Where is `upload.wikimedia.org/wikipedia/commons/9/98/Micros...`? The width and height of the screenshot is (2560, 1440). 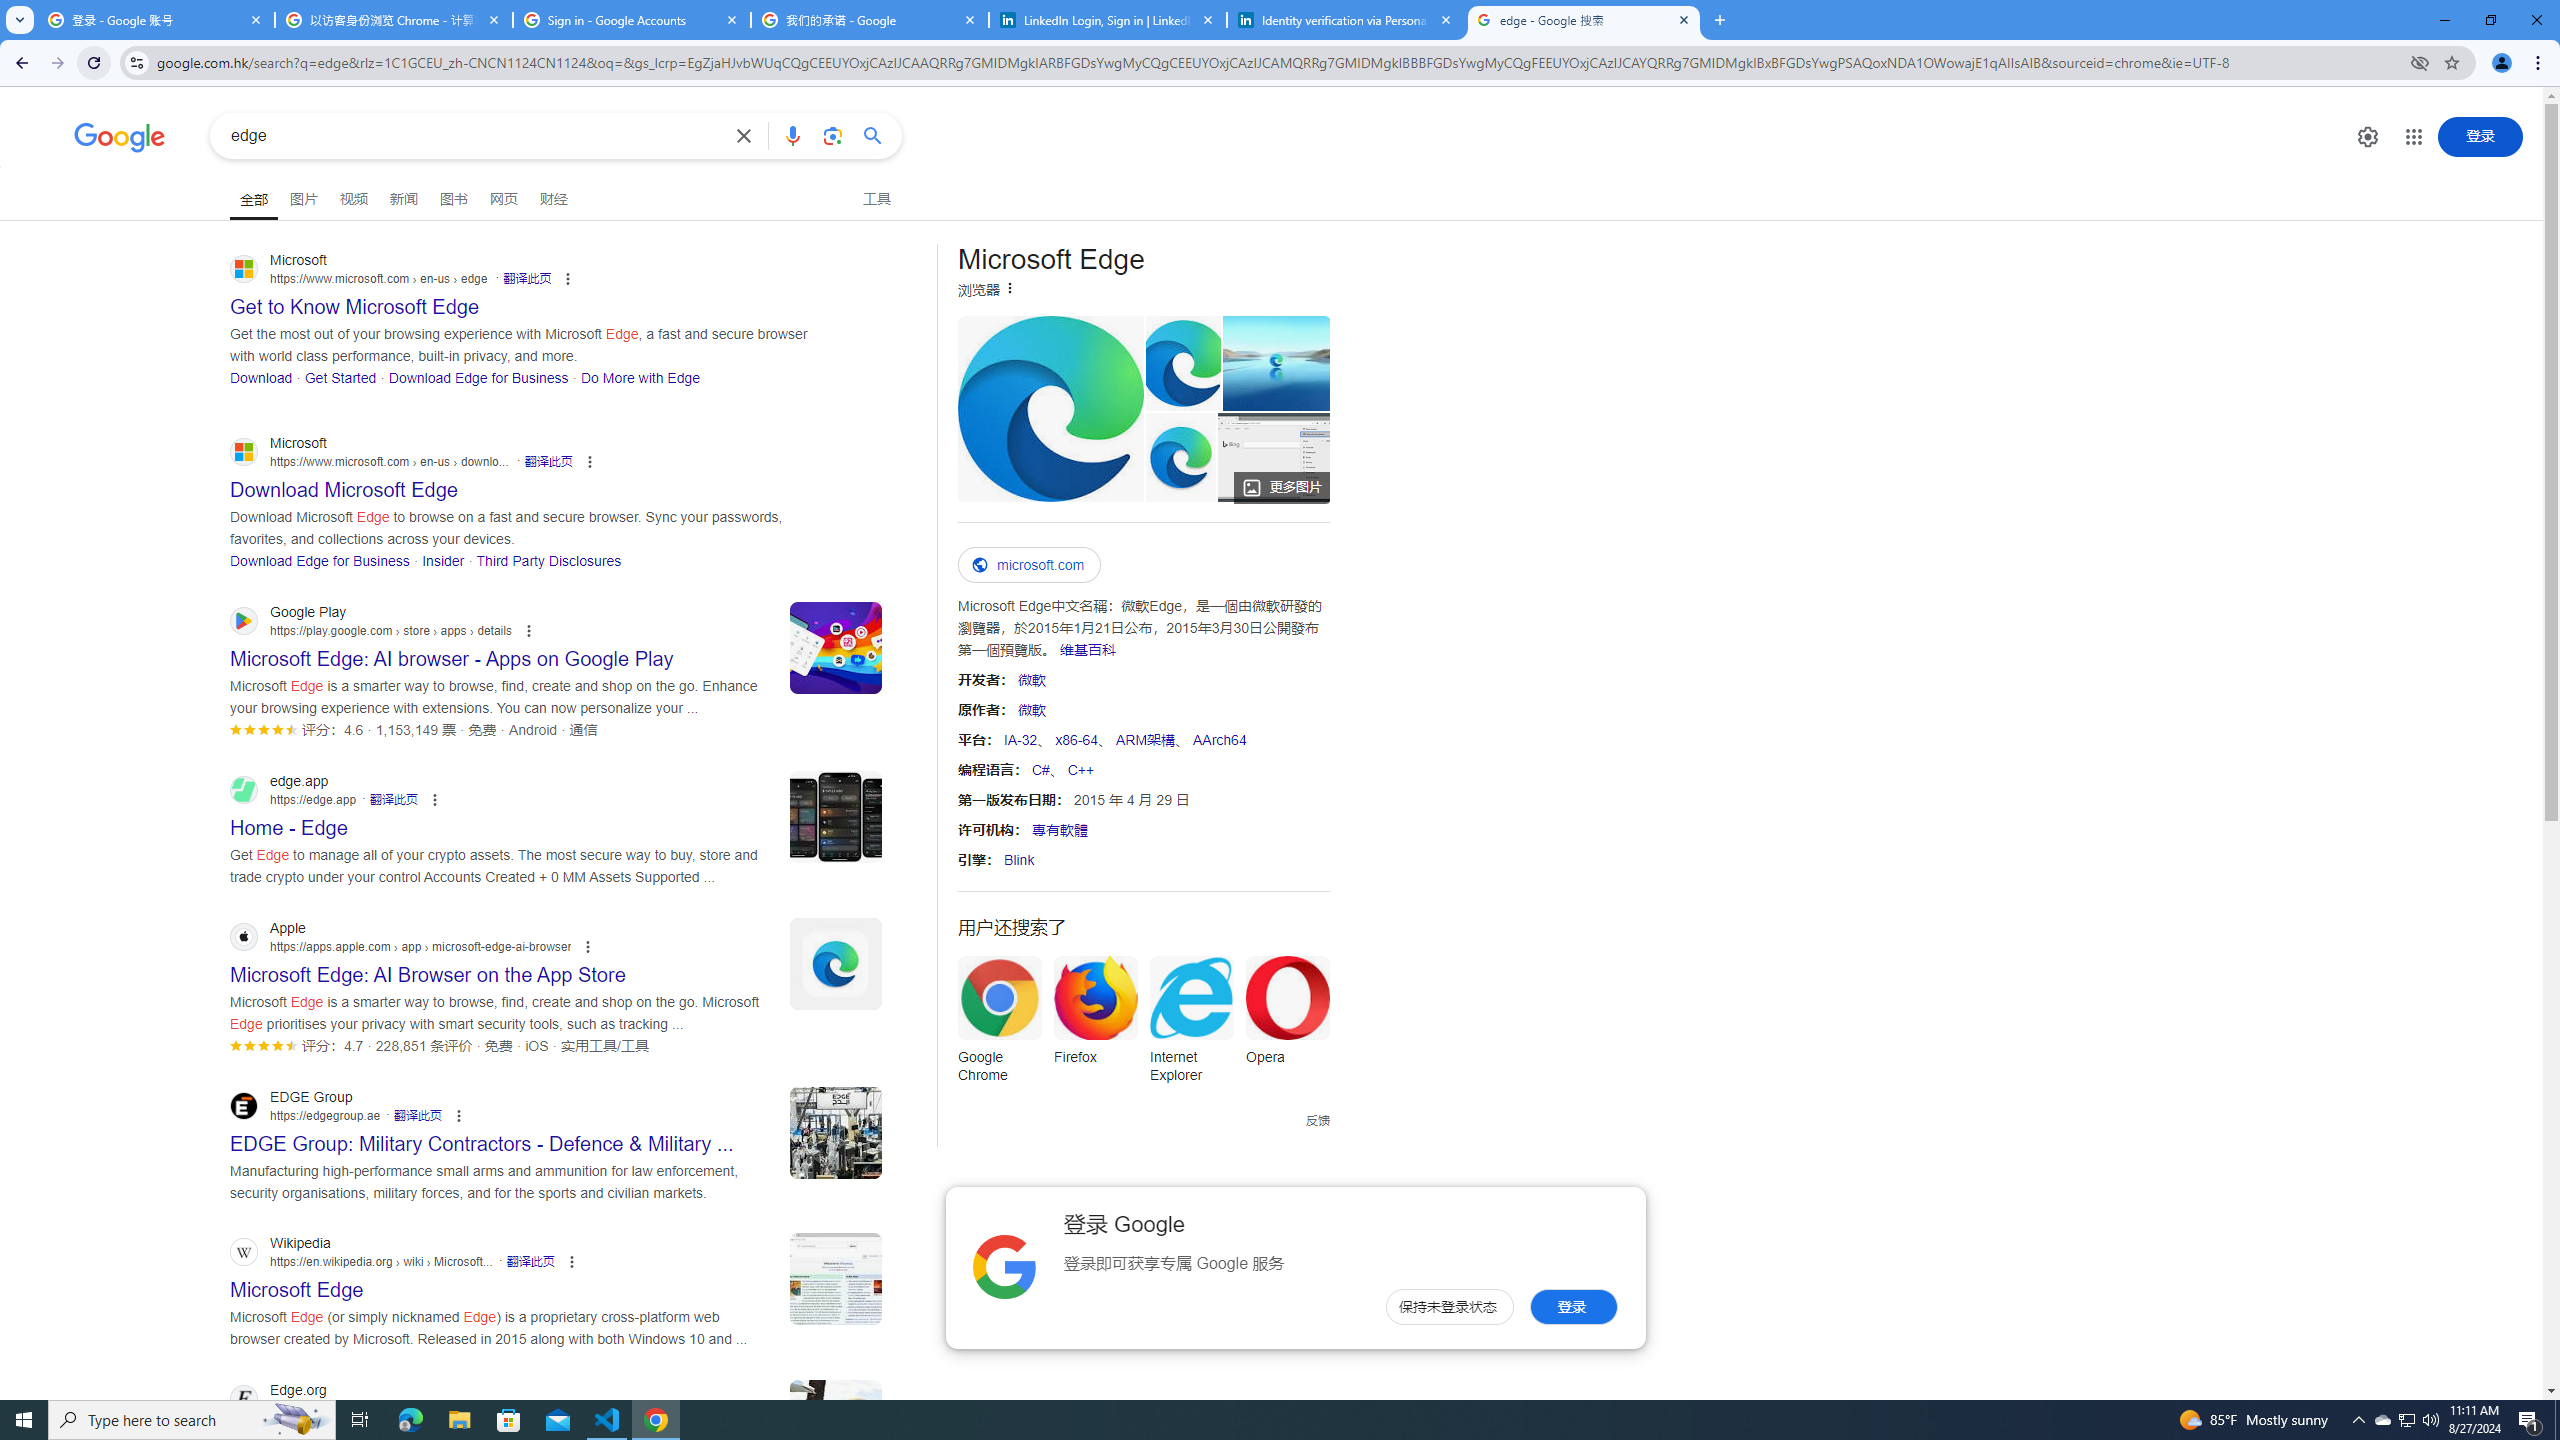
upload.wikimedia.org/wikipedia/commons/9/98/Micros... is located at coordinates (1050, 408).